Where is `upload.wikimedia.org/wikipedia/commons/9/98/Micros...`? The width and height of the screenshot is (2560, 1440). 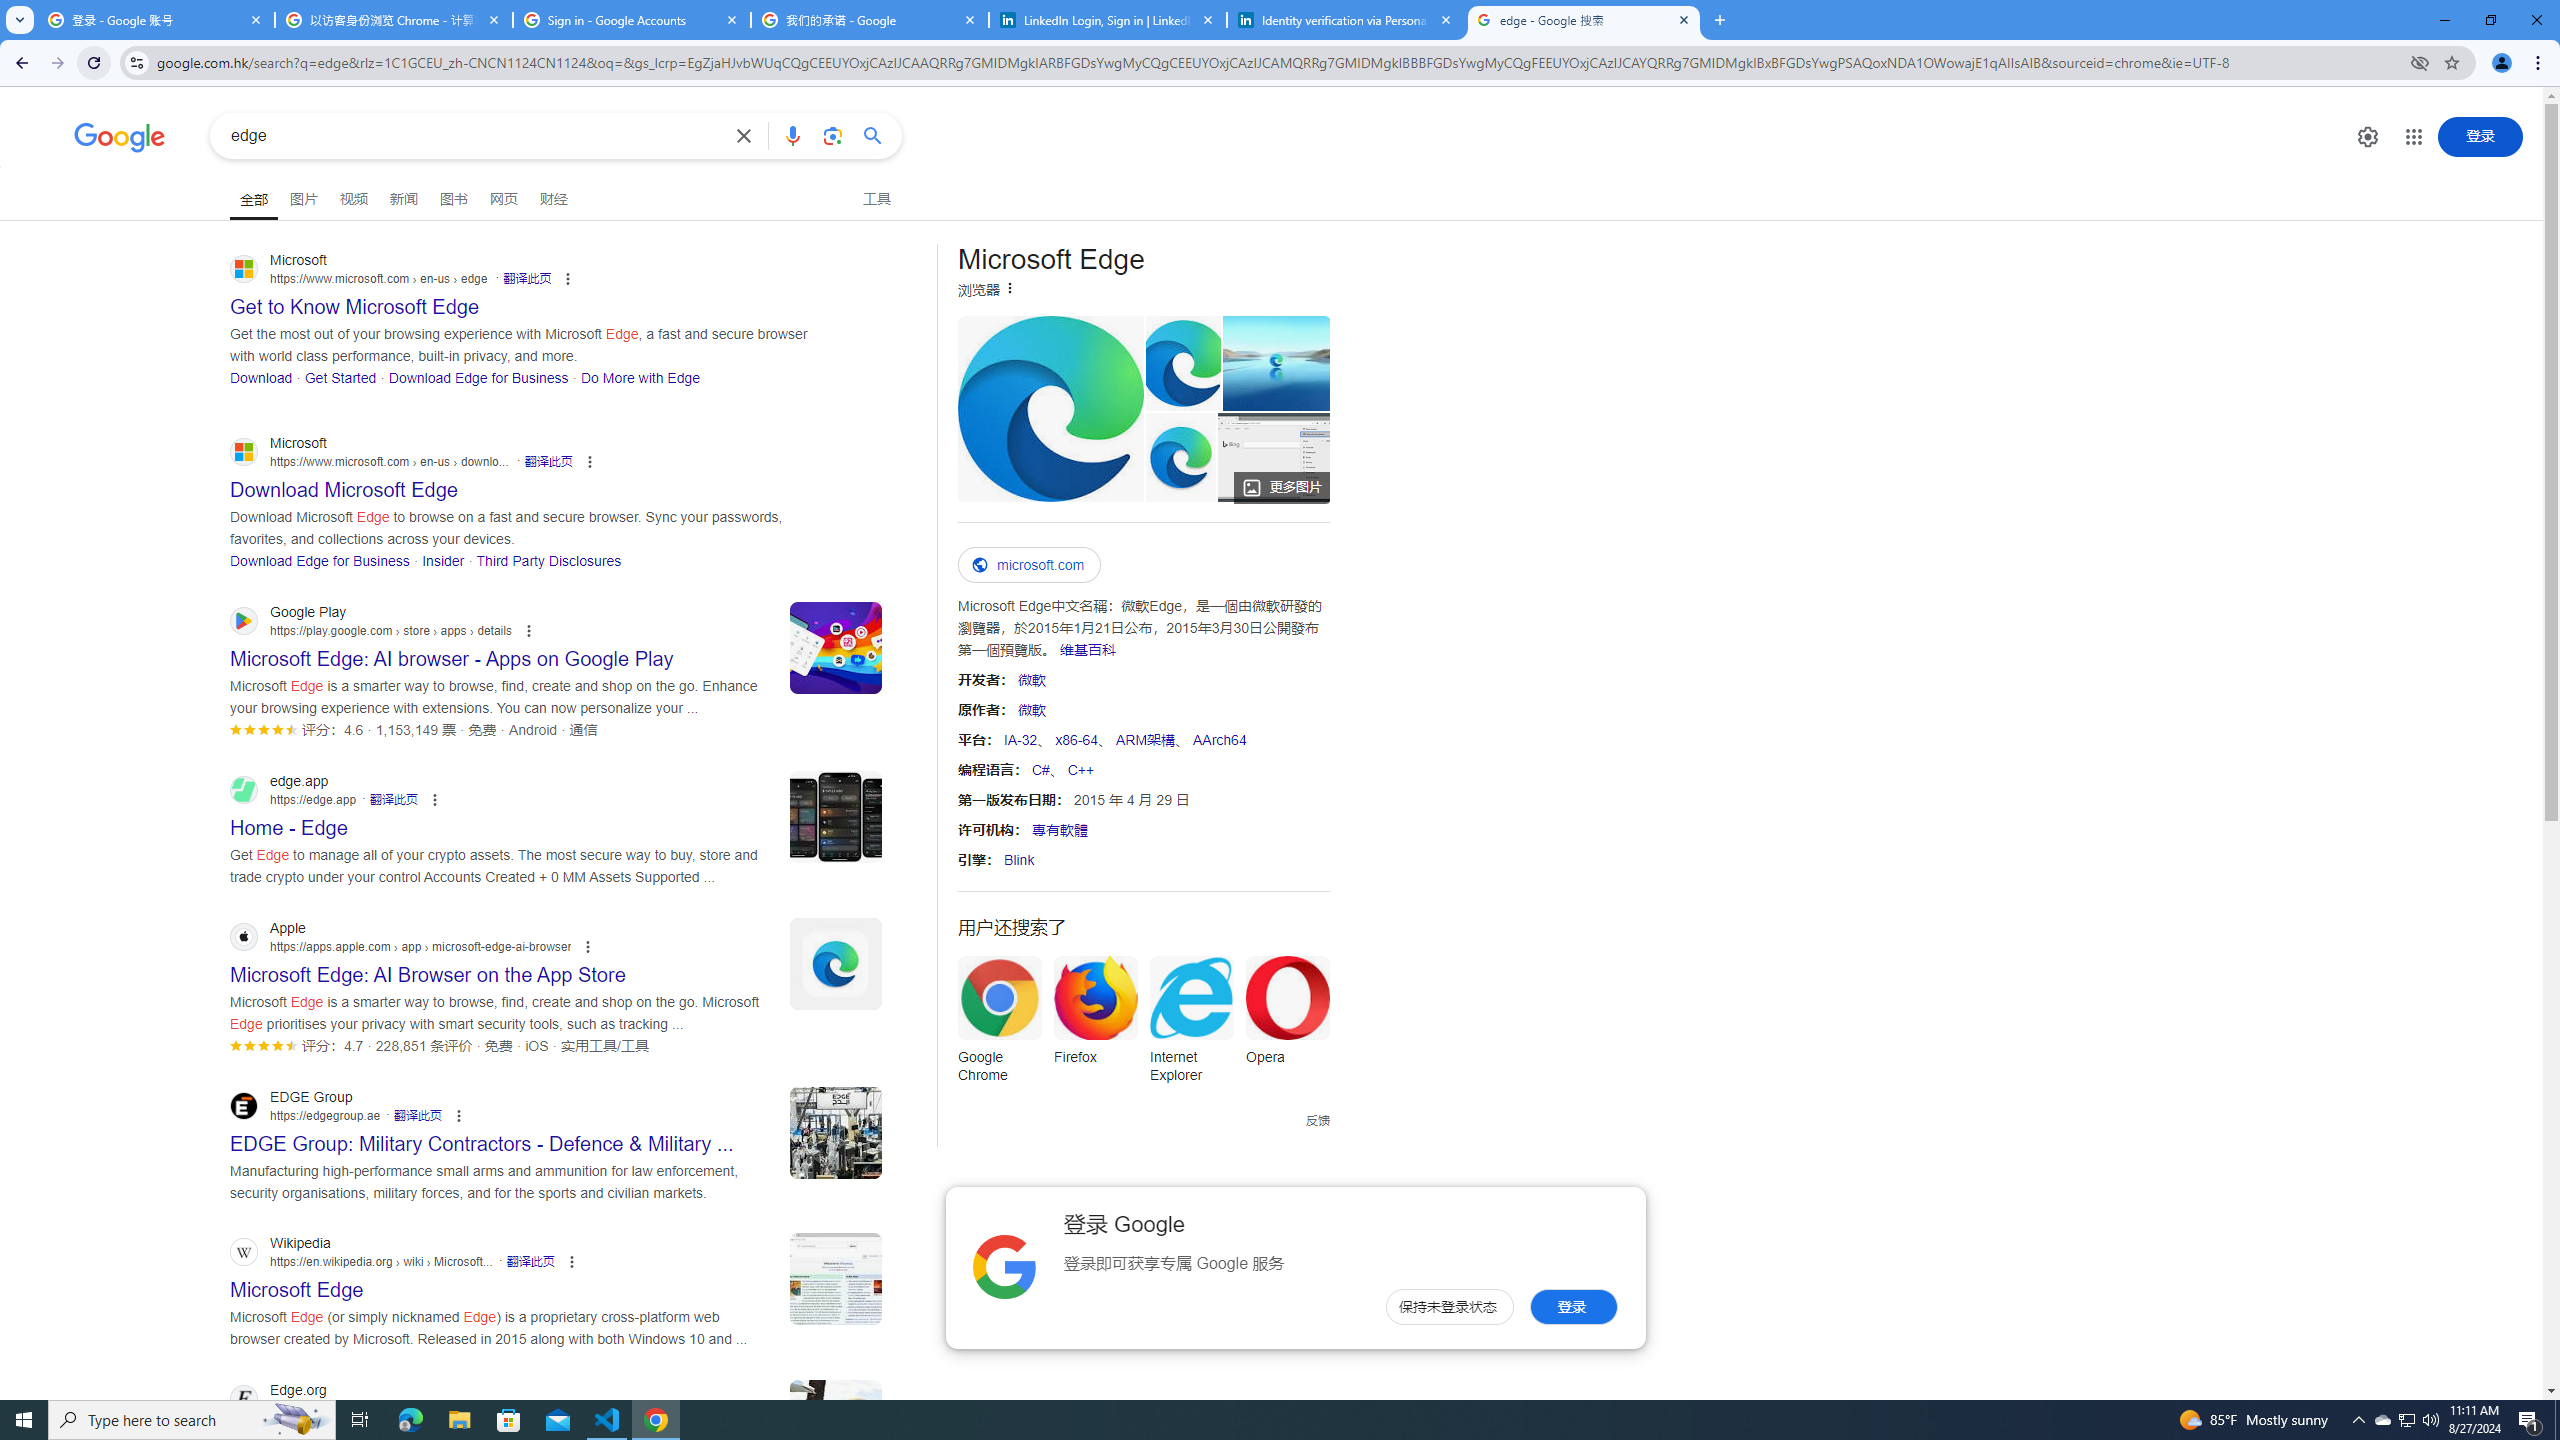
upload.wikimedia.org/wikipedia/commons/9/98/Micros... is located at coordinates (1050, 408).